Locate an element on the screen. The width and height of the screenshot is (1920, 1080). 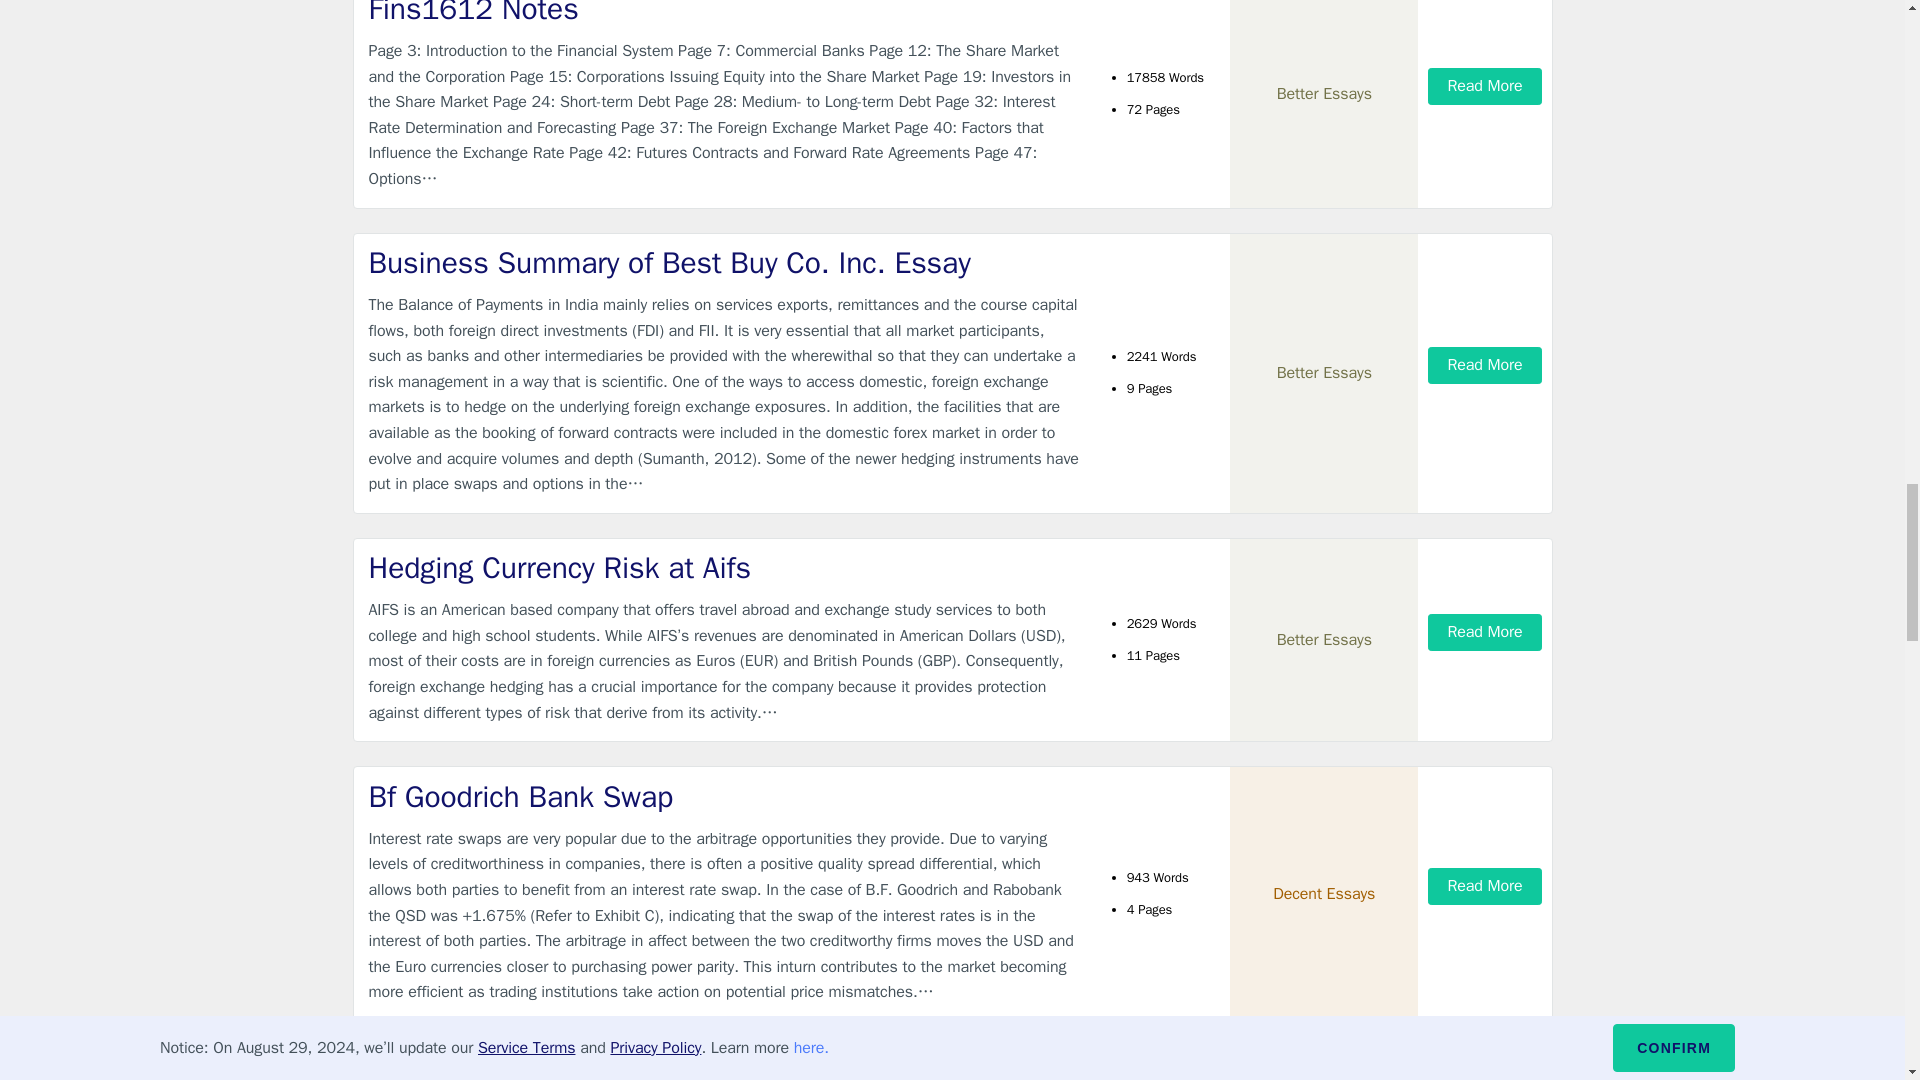
Hedging Currency Risk at Aifs is located at coordinates (724, 568).